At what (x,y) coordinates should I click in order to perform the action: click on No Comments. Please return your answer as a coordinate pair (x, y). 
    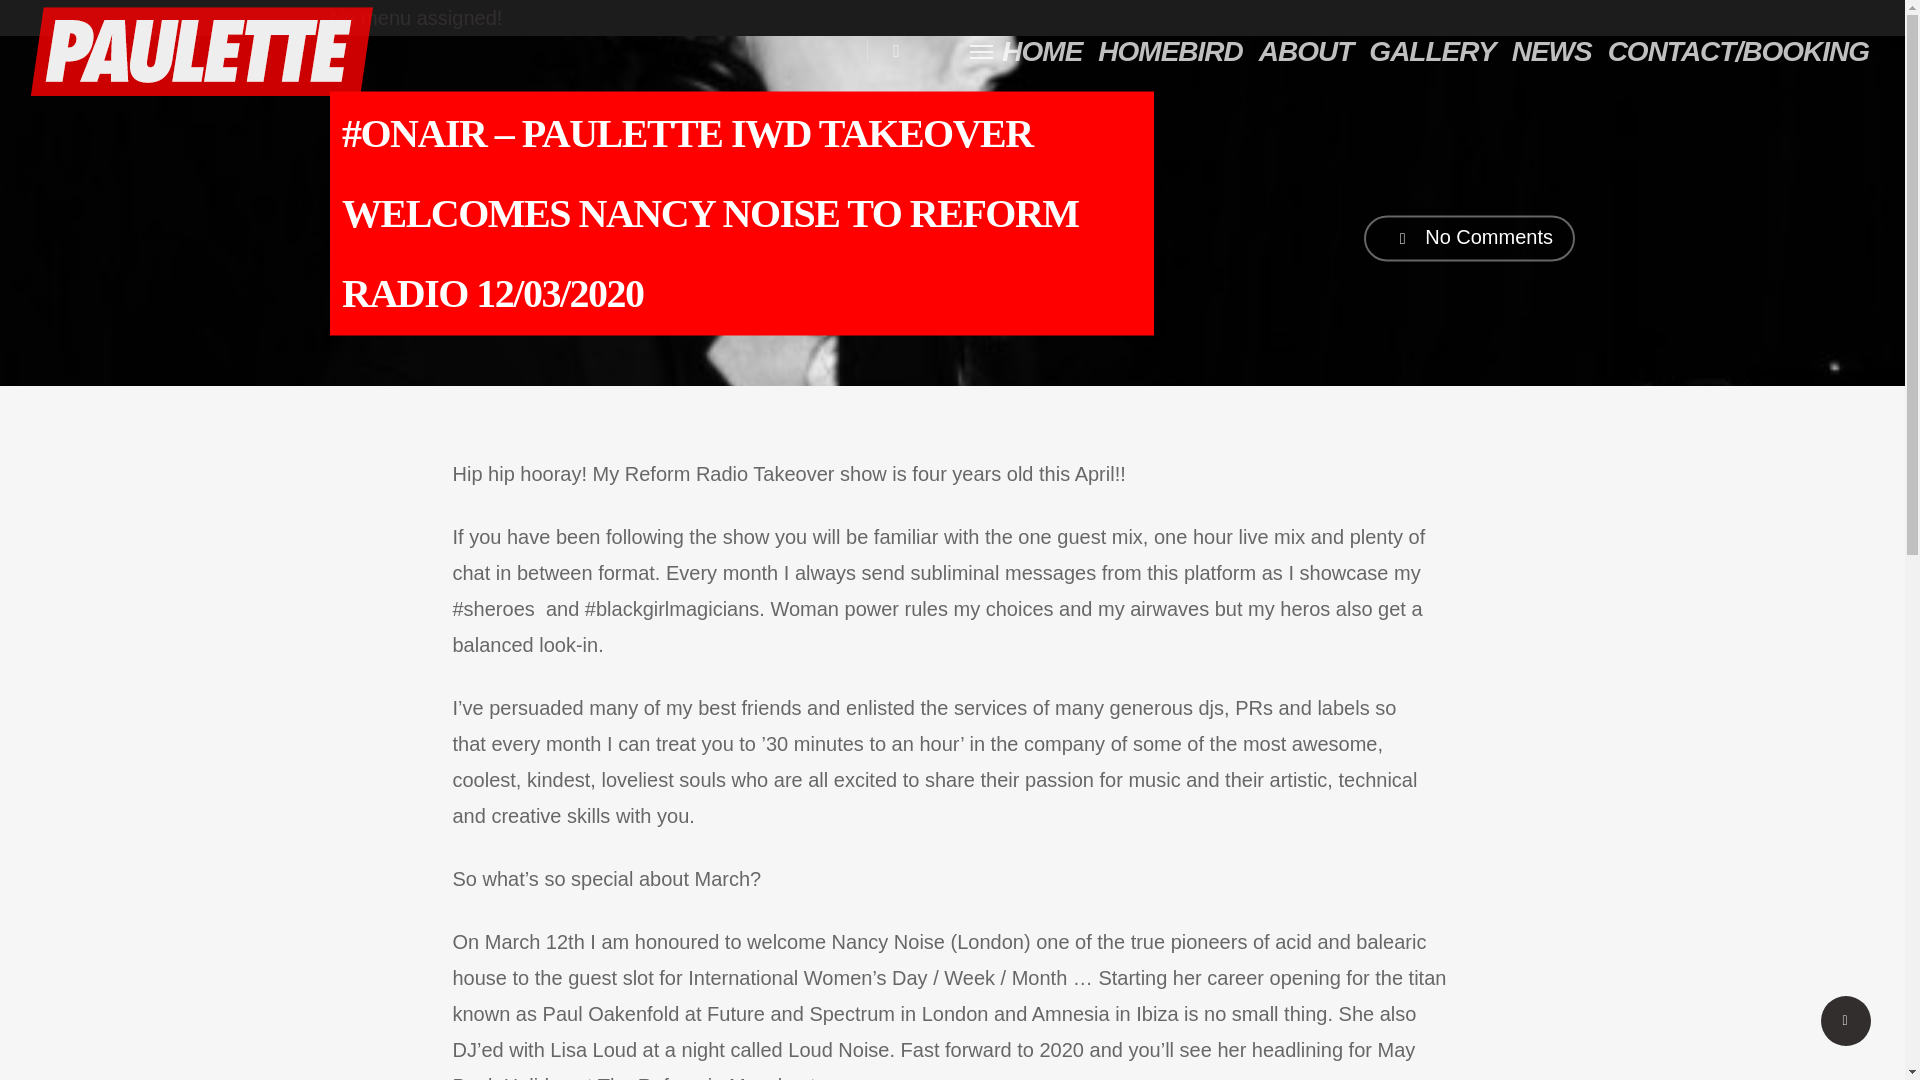
    Looking at the image, I should click on (1468, 238).